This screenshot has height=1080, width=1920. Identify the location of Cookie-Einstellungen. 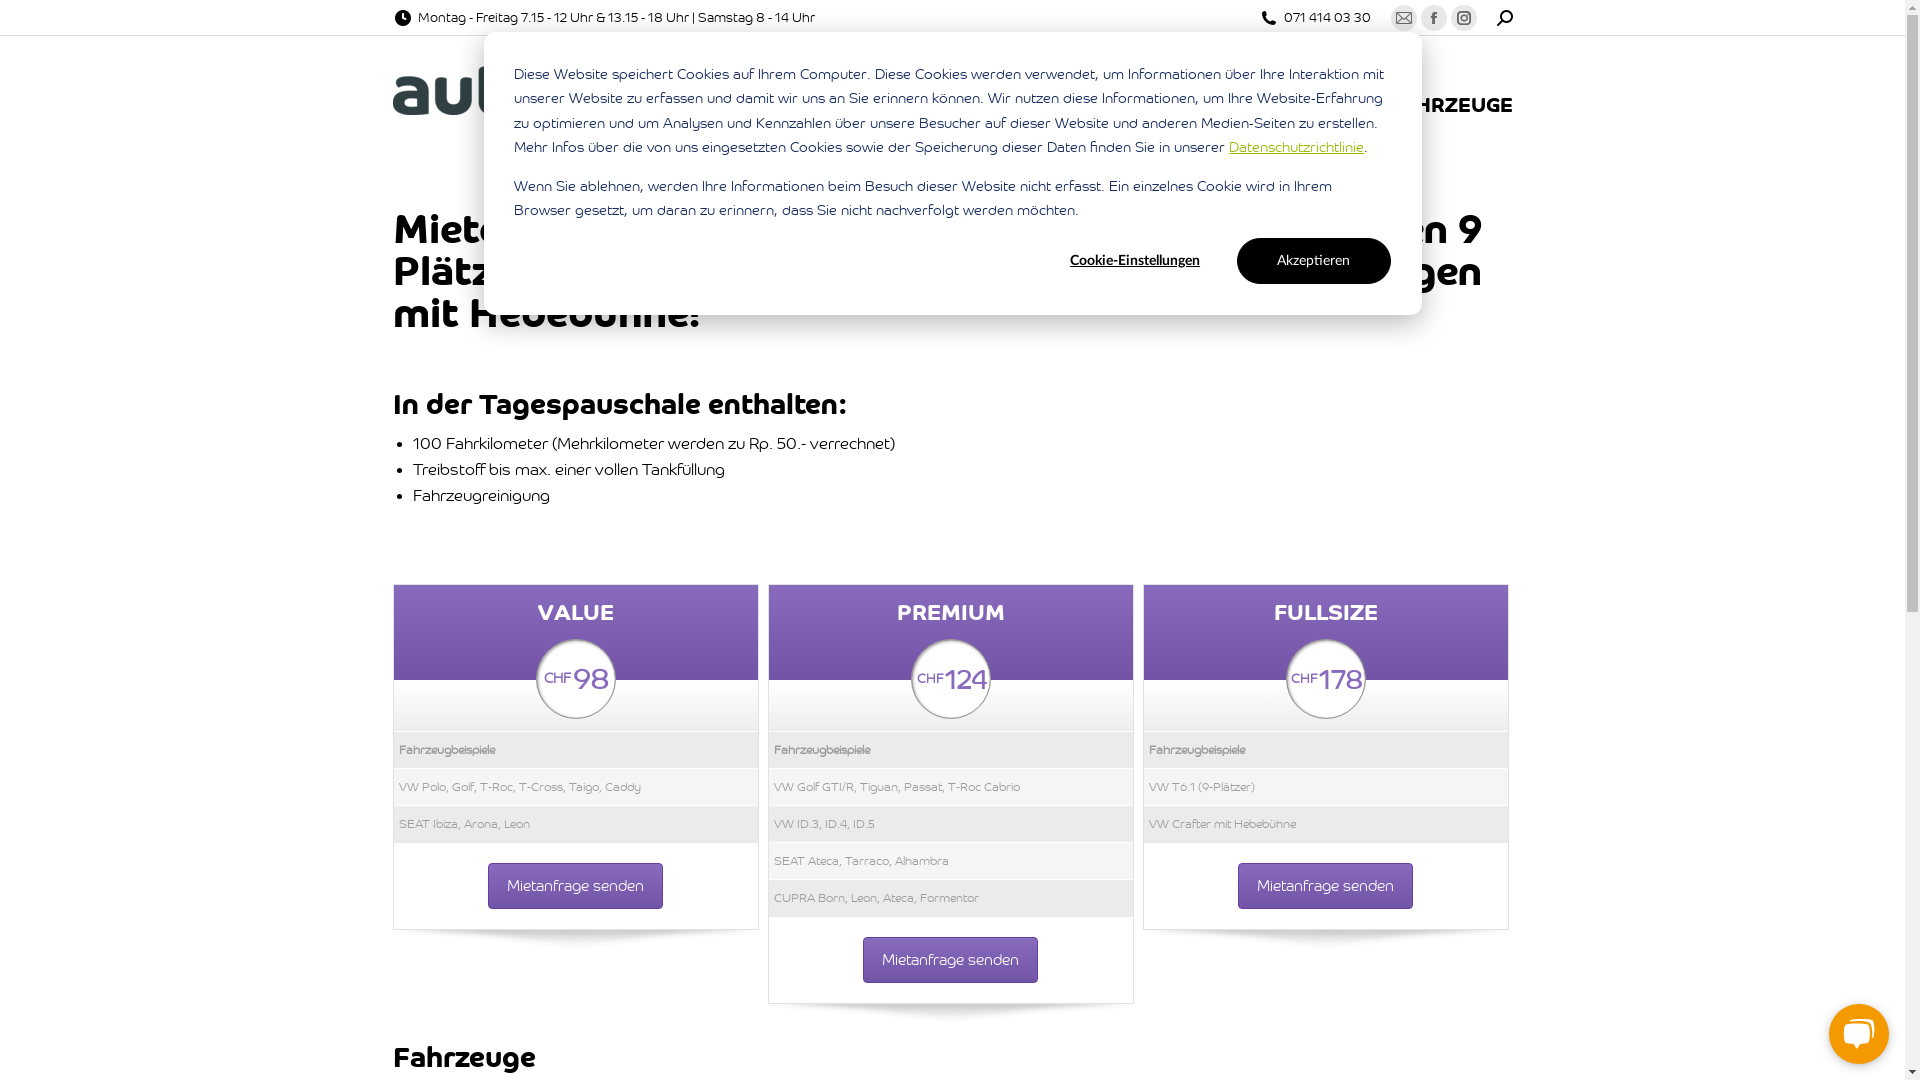
(1135, 261).